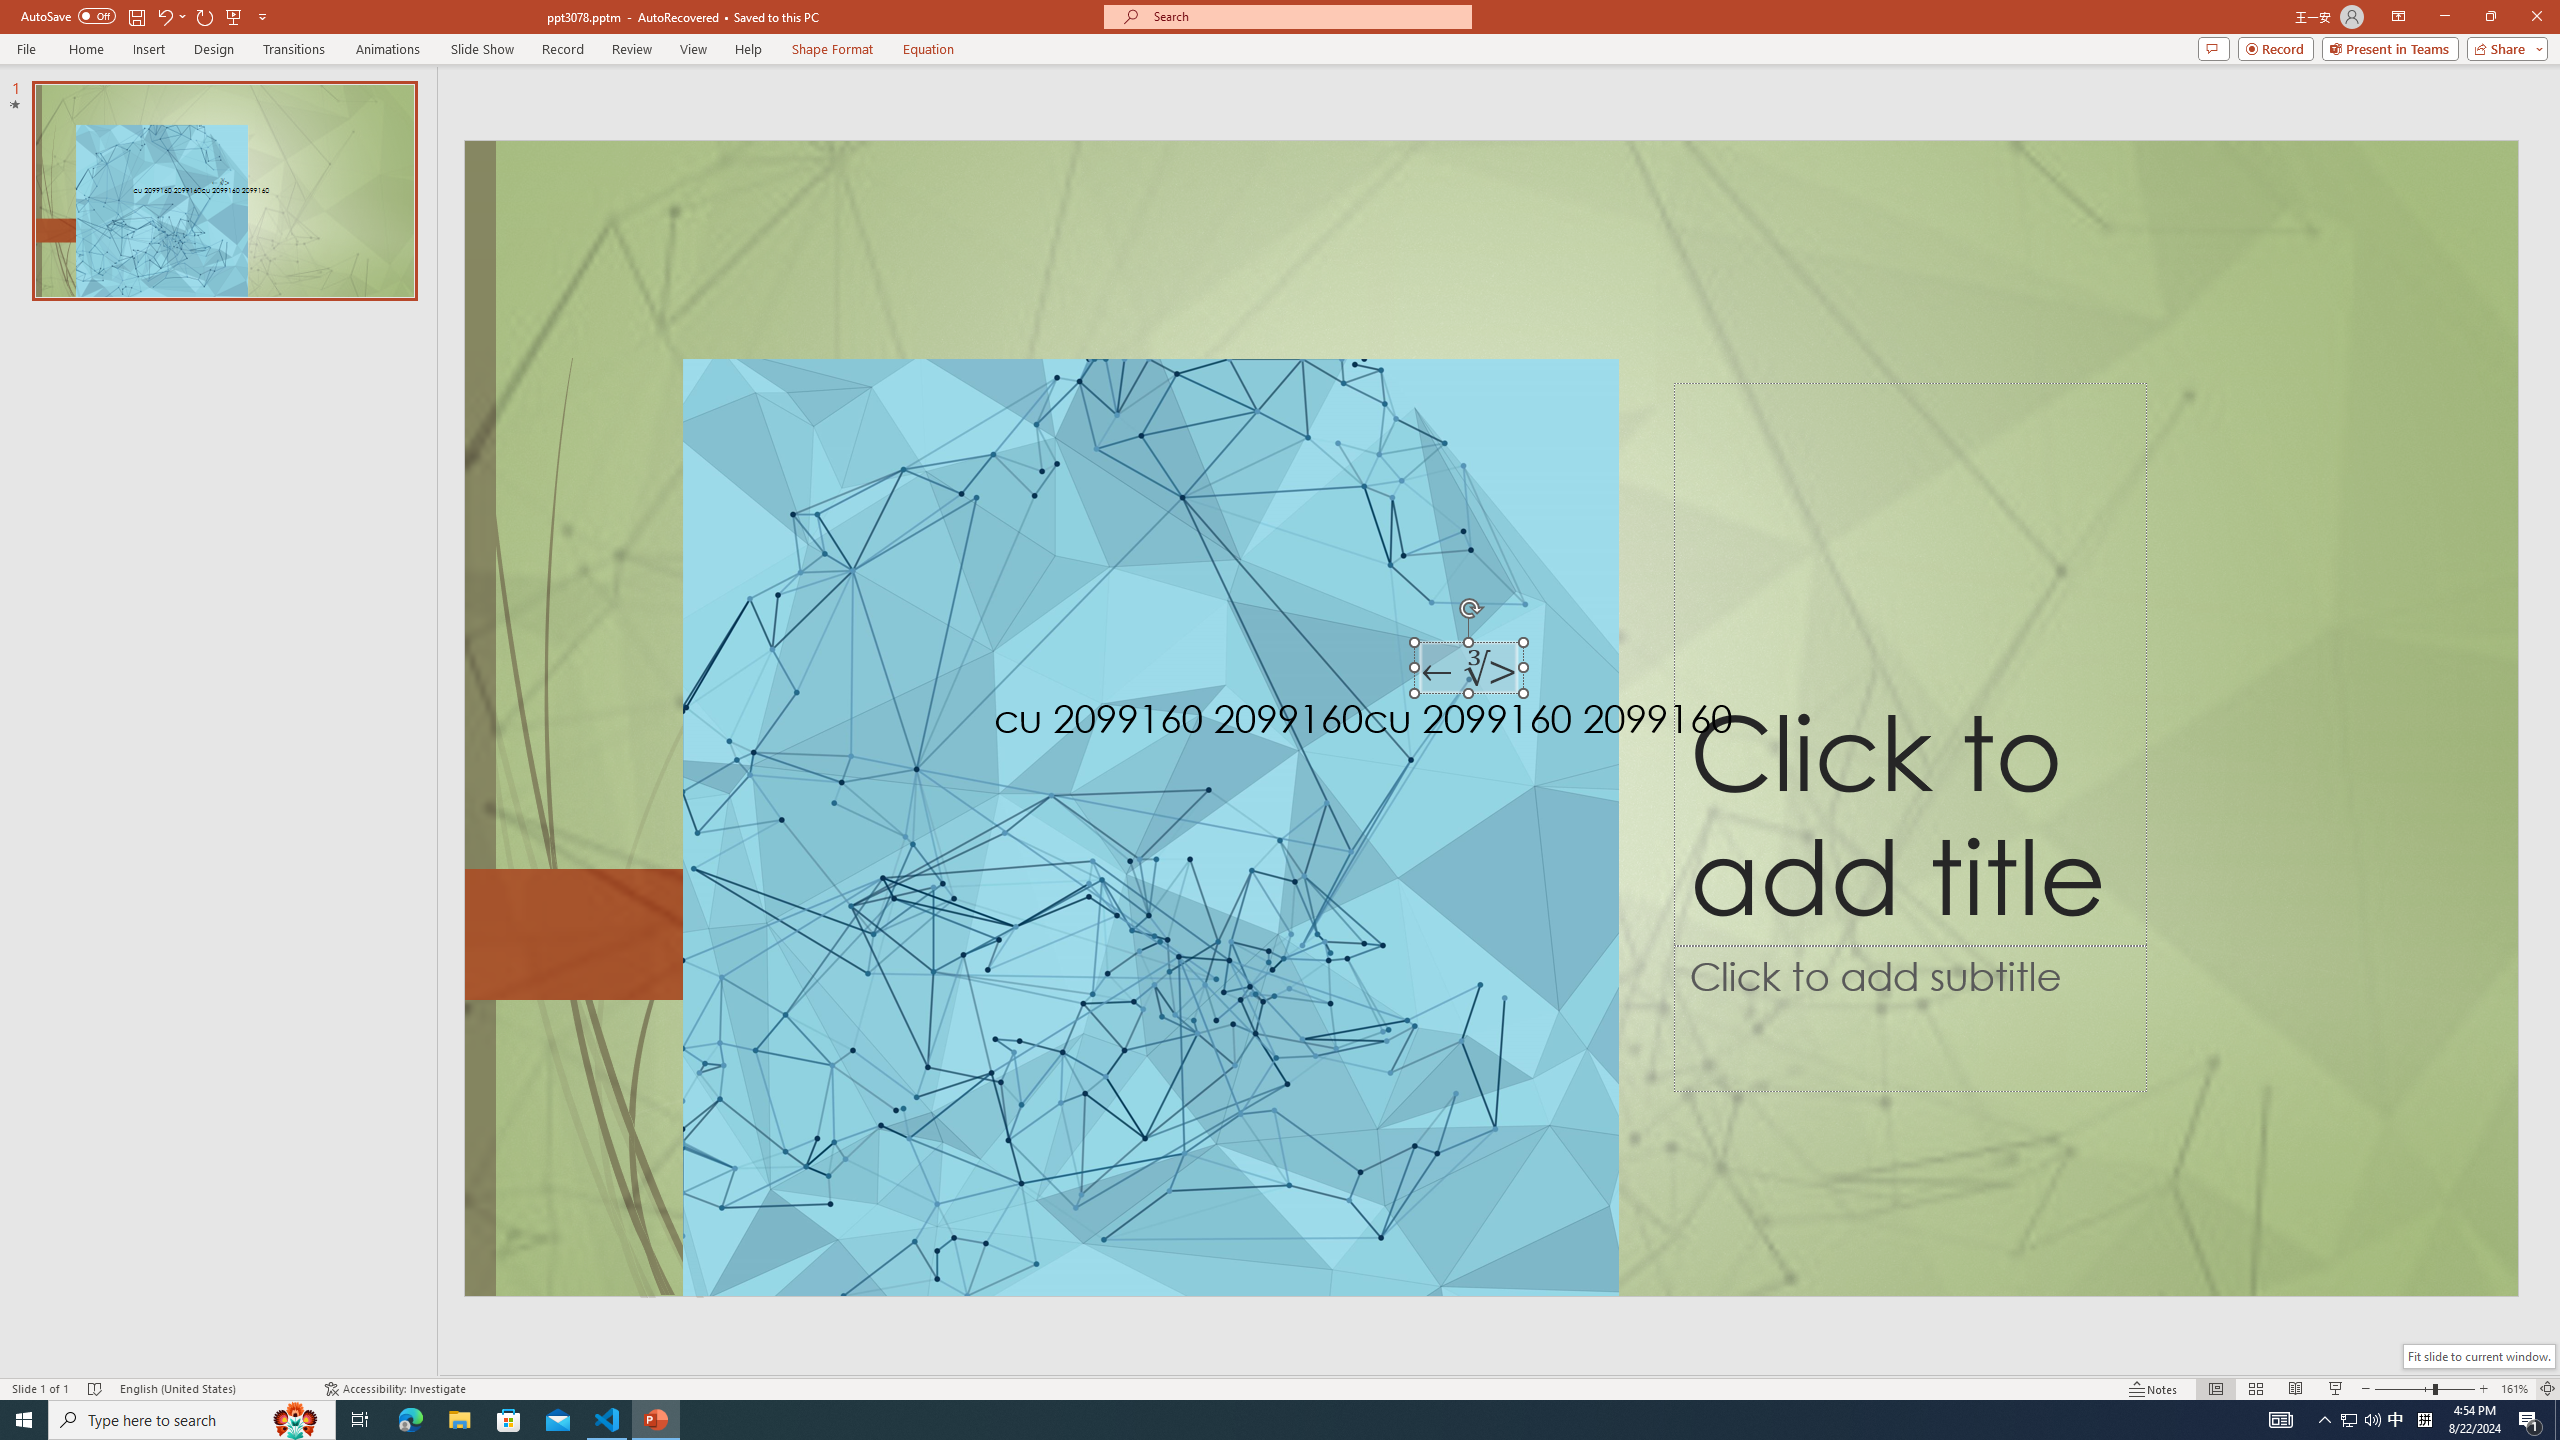 The image size is (2560, 1440). What do you see at coordinates (929, 49) in the screenshot?
I see `Equation` at bounding box center [929, 49].